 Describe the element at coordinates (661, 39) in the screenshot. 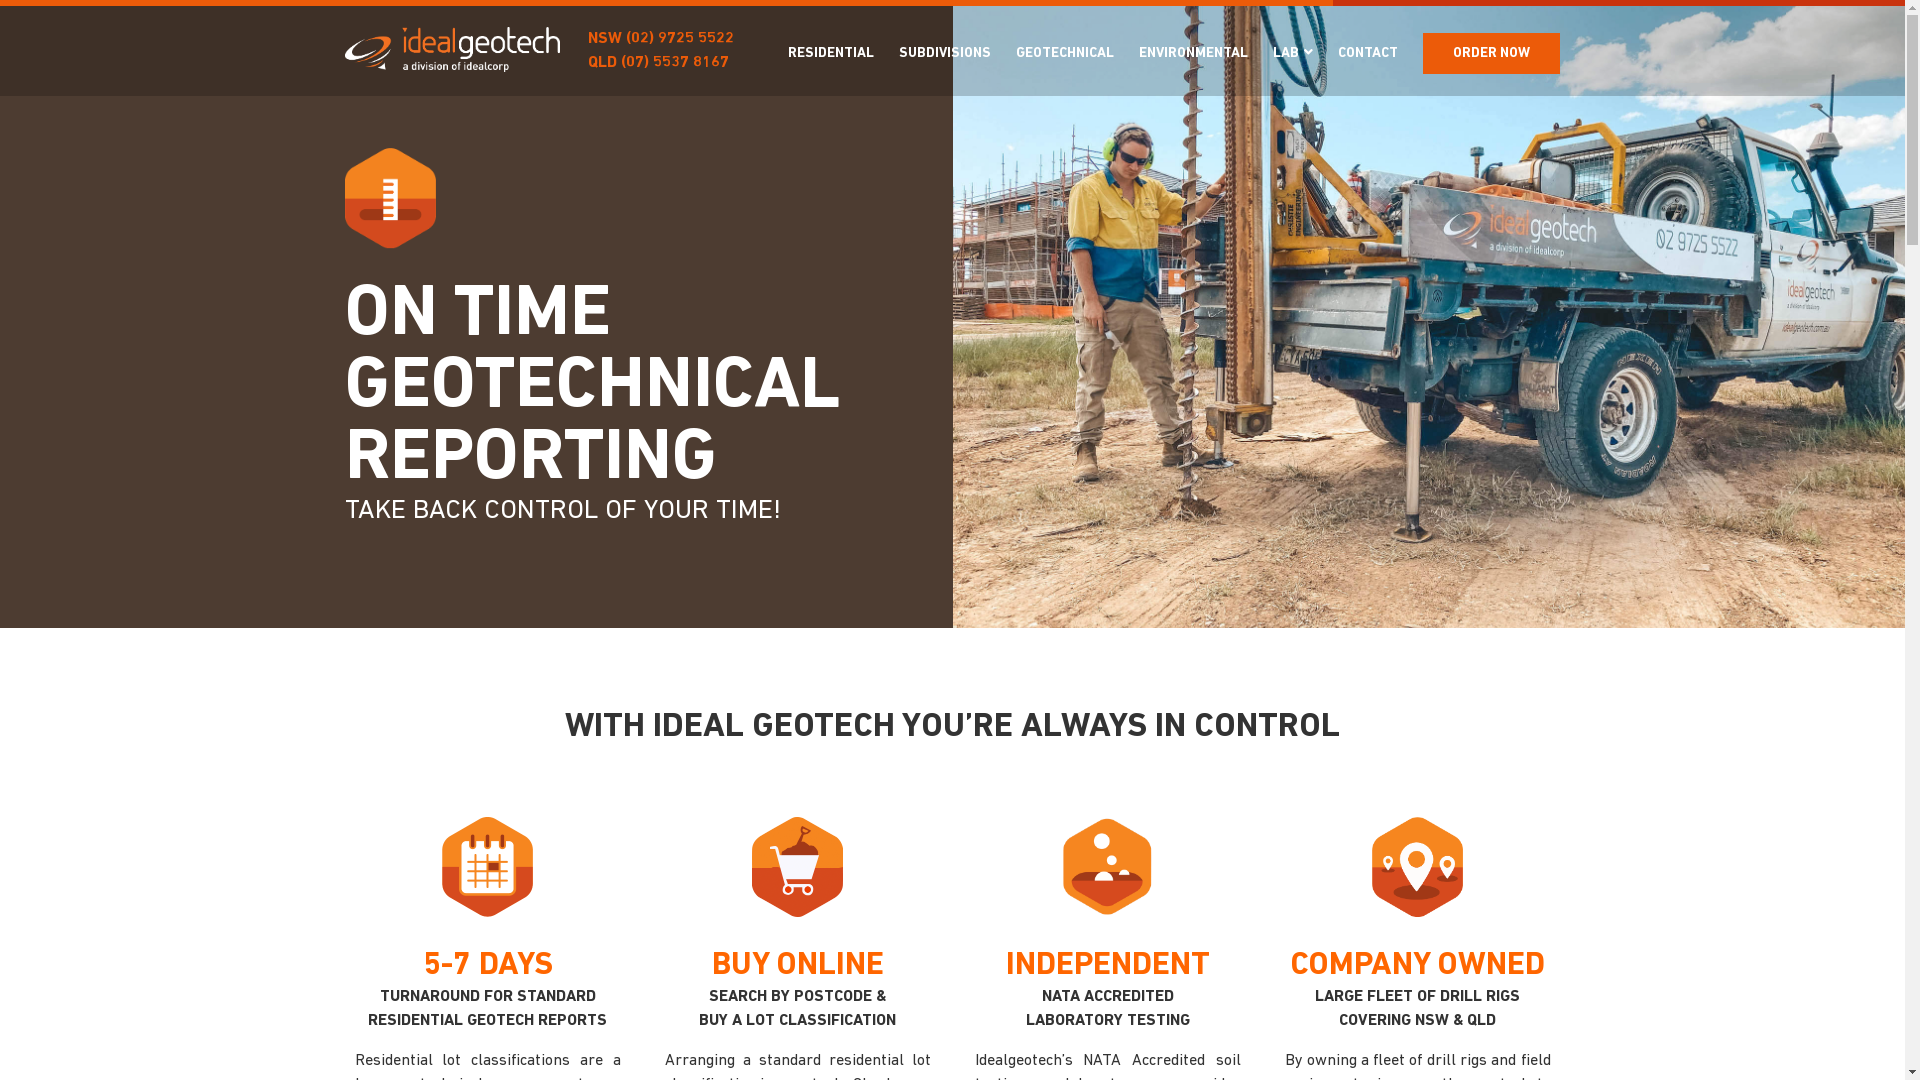

I see `NSW (02) 9725 5522` at that location.